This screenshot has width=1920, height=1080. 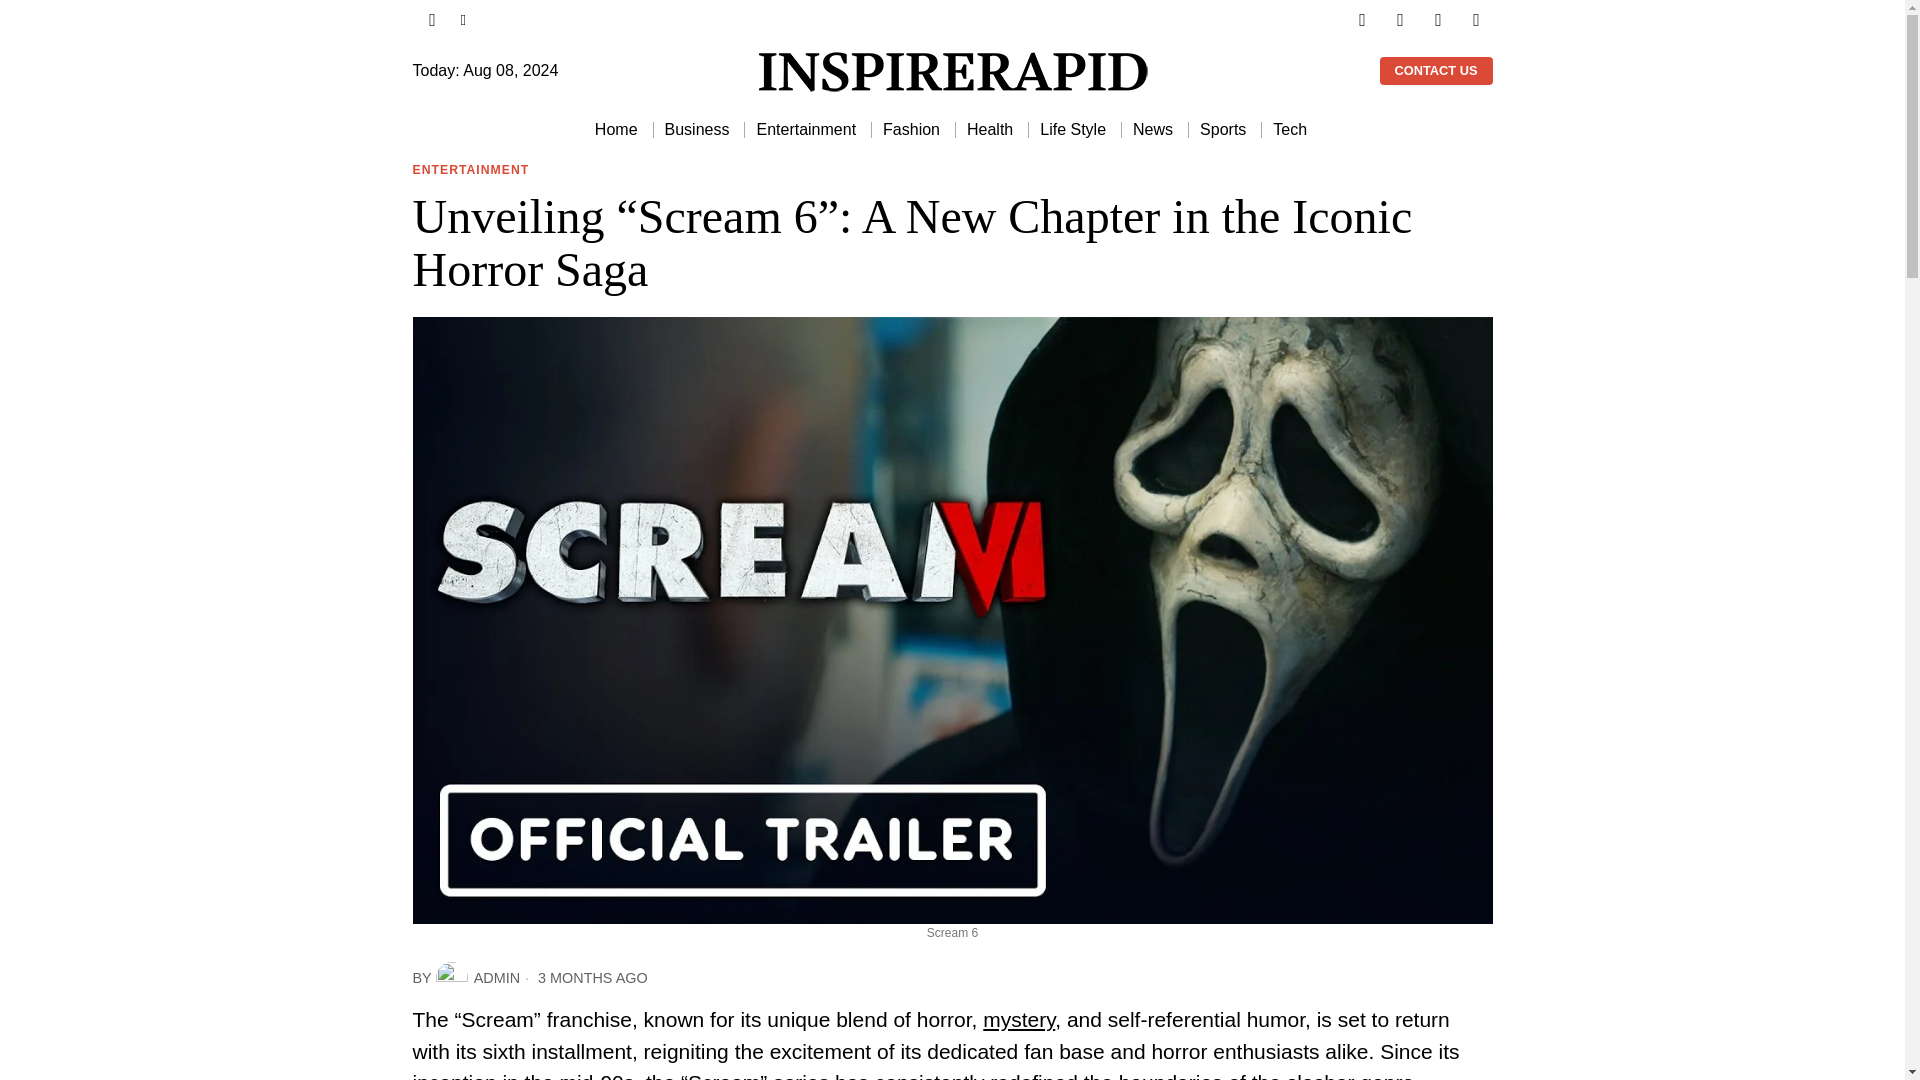 What do you see at coordinates (584, 978) in the screenshot?
I see `20 May, 2024 21:04:28` at bounding box center [584, 978].